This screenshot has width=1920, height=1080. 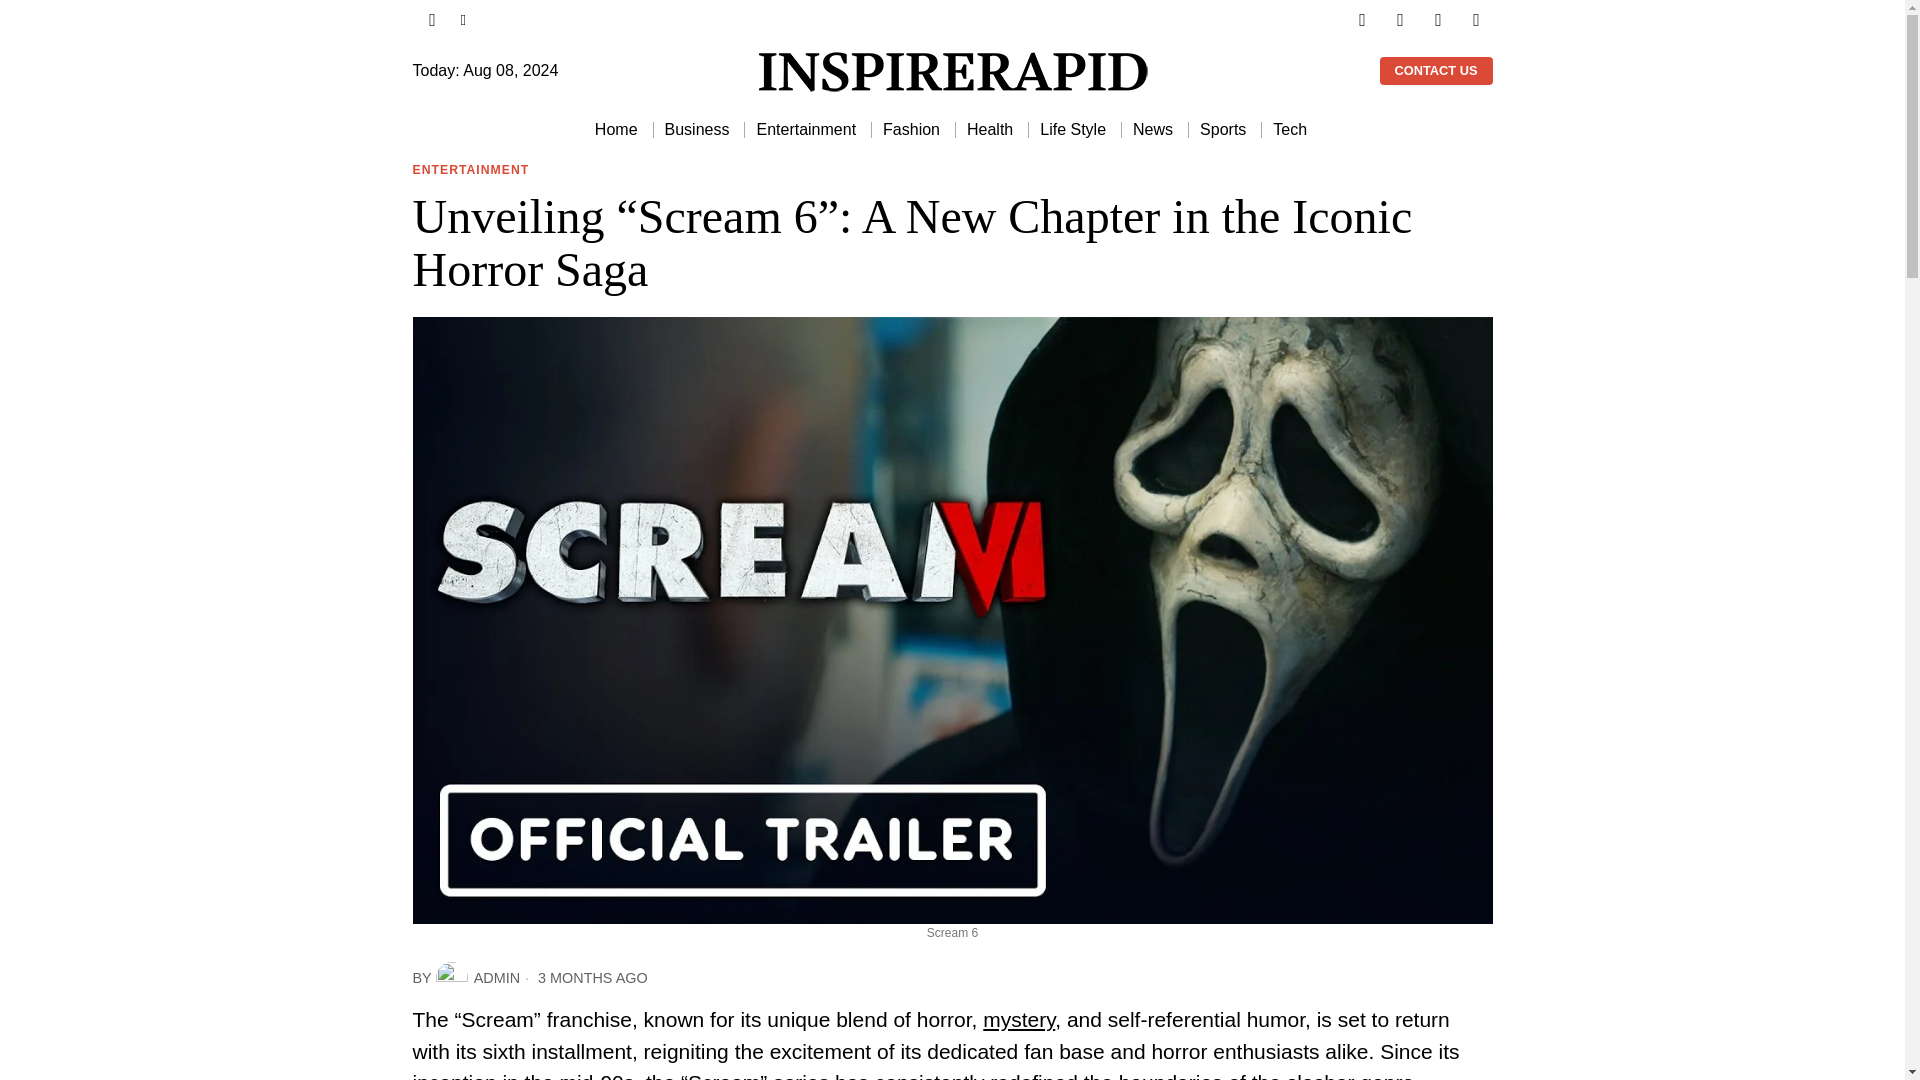 What do you see at coordinates (584, 978) in the screenshot?
I see `20 May, 2024 21:04:28` at bounding box center [584, 978].